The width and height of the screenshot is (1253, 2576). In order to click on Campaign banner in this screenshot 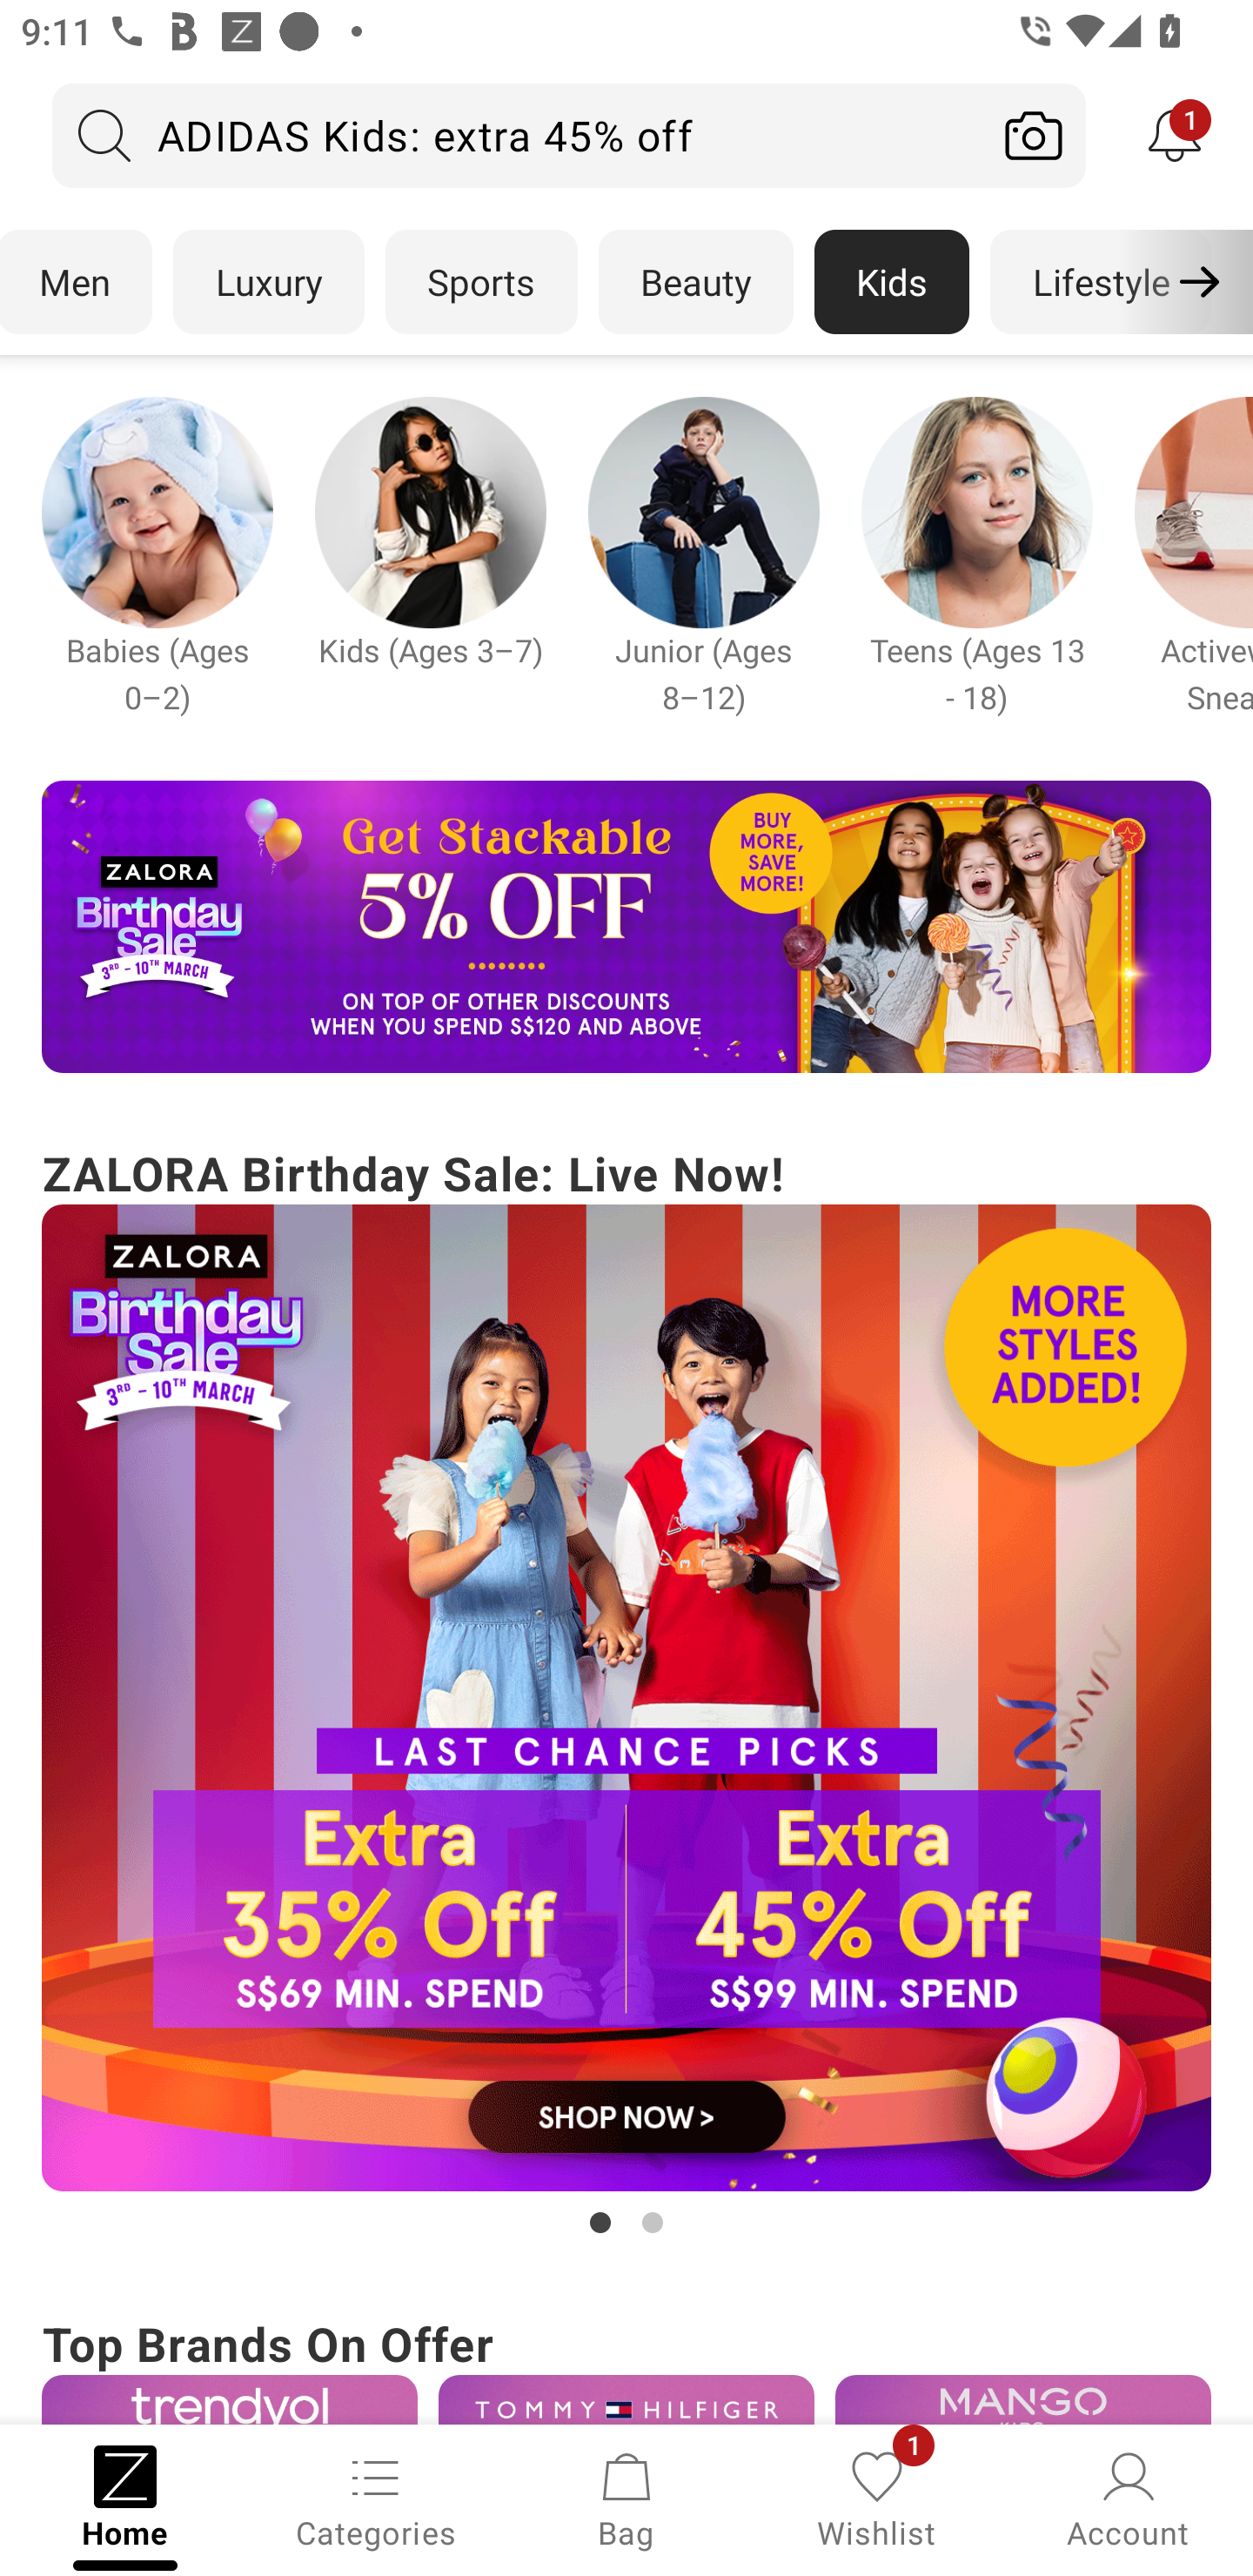, I will do `click(229, 2399)`.